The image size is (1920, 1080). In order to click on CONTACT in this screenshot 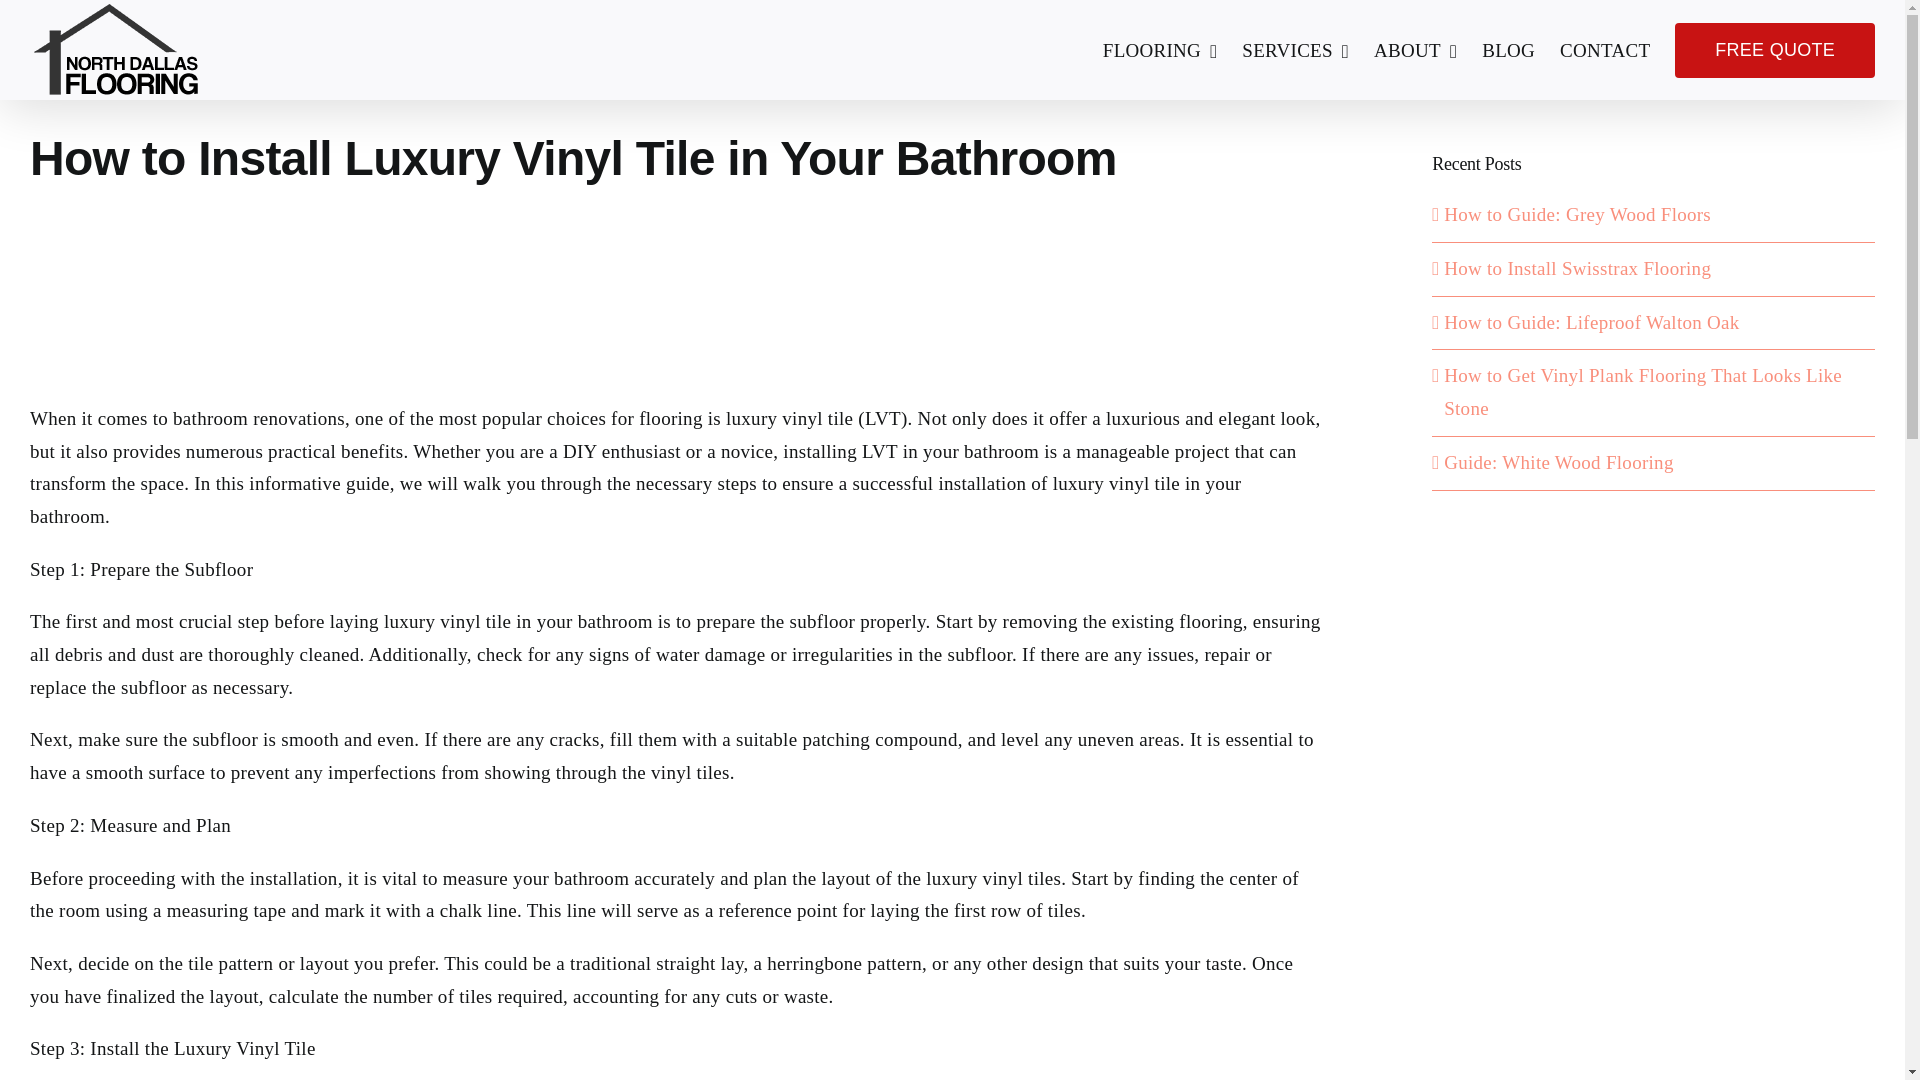, I will do `click(1604, 50)`.